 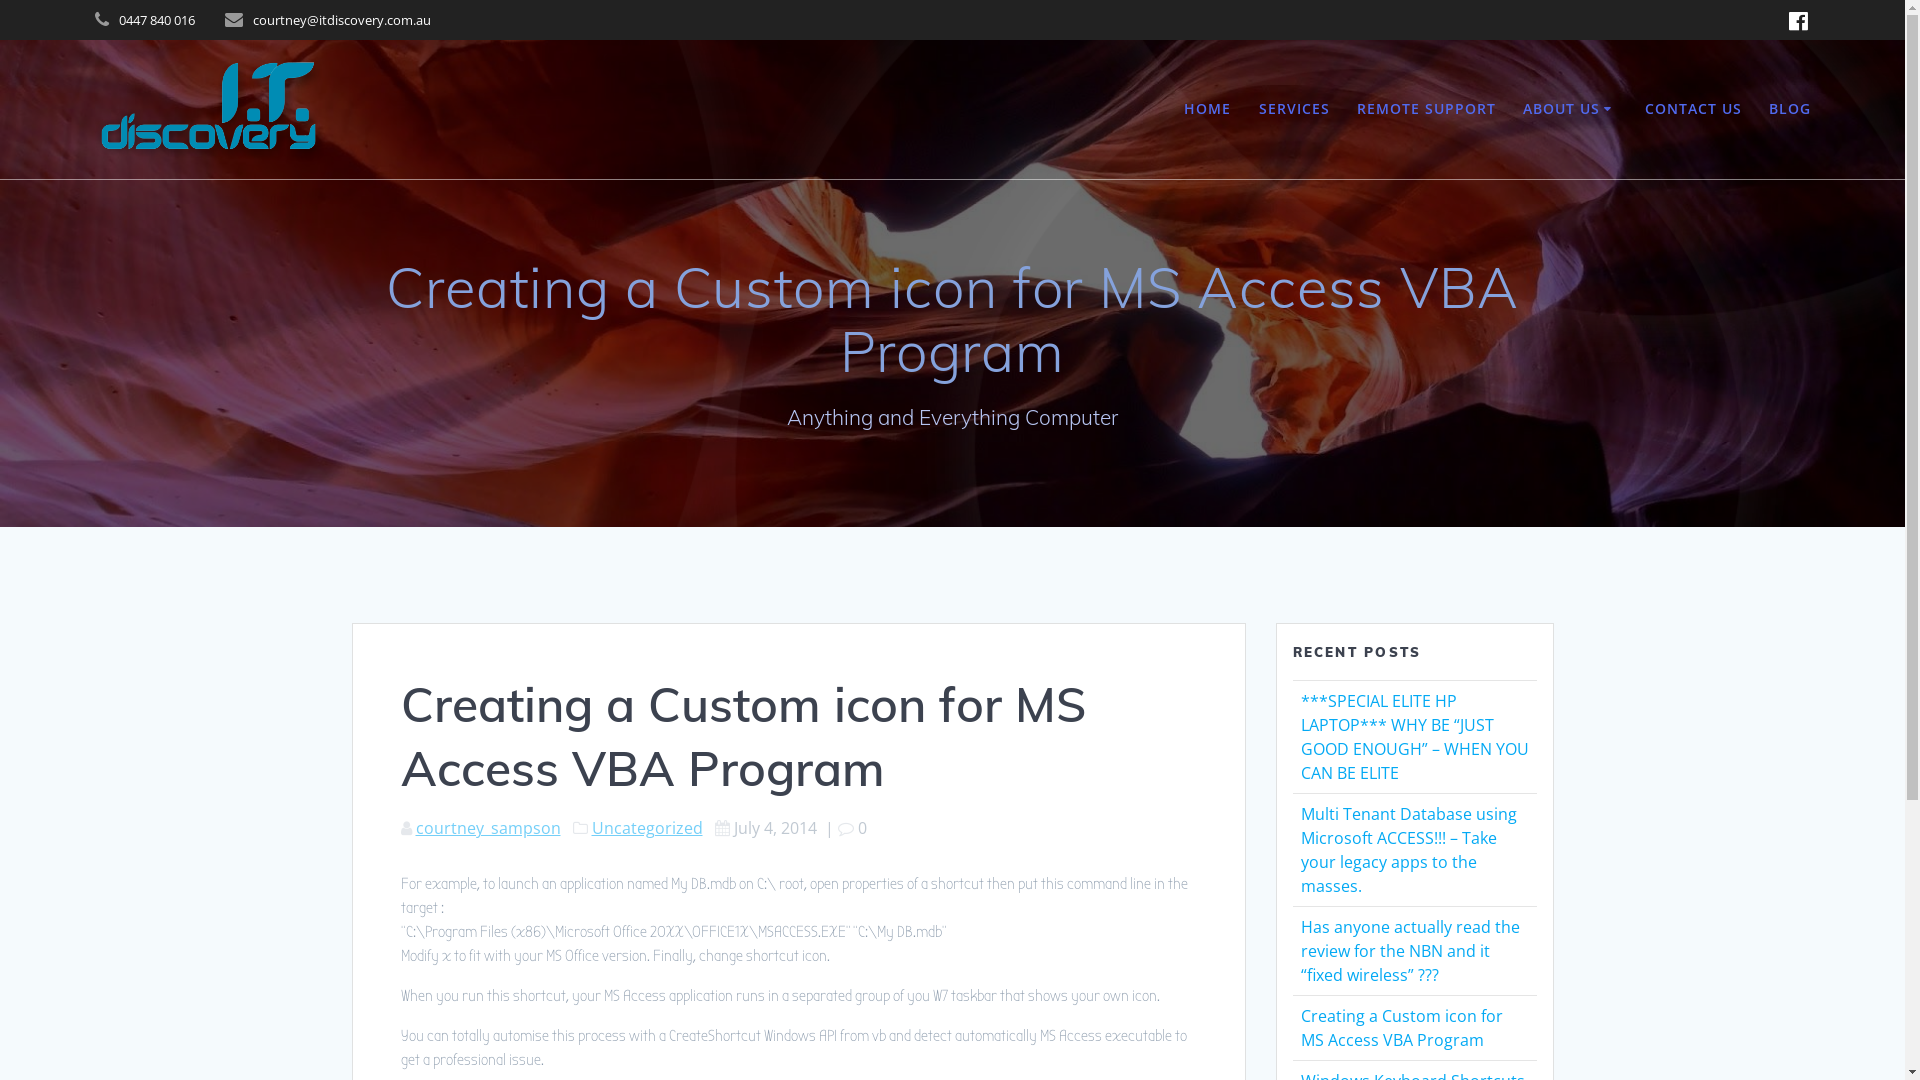 I want to click on HOME, so click(x=1208, y=109).